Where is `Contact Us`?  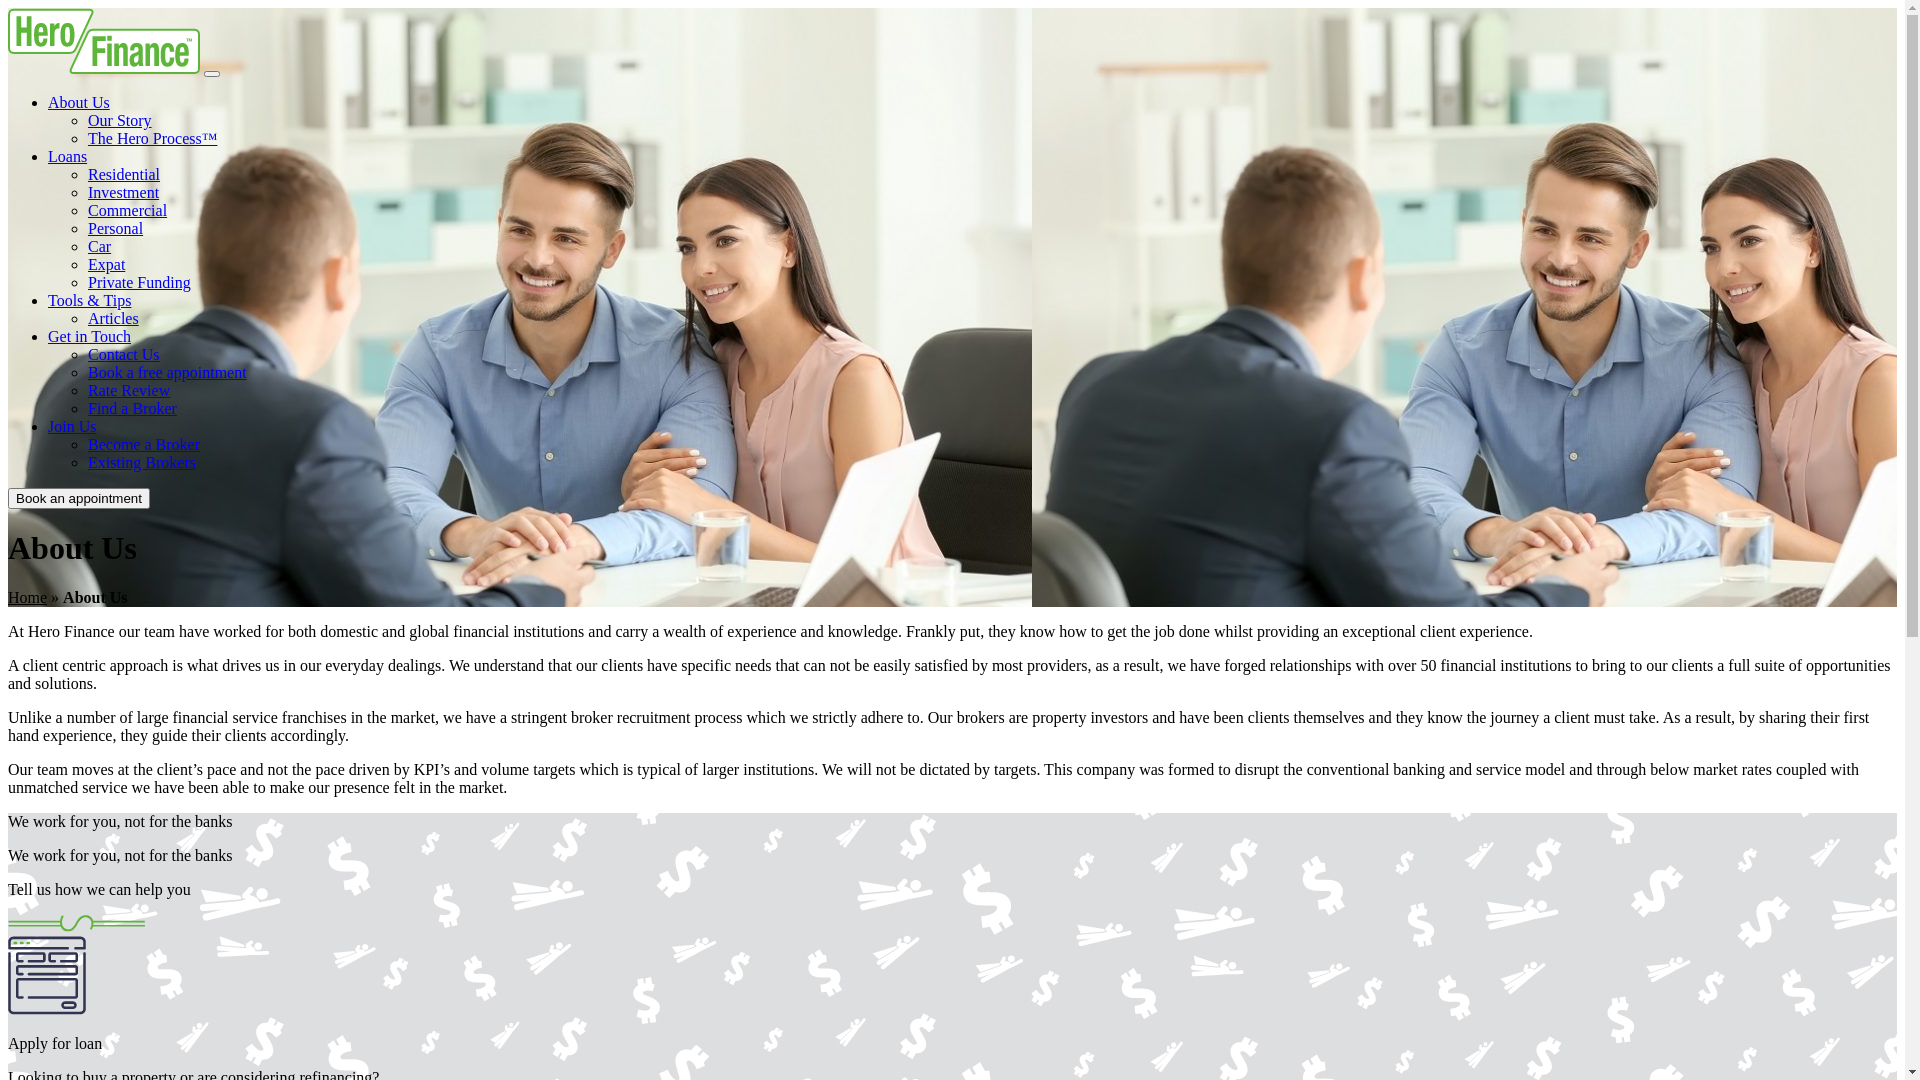
Contact Us is located at coordinates (124, 354).